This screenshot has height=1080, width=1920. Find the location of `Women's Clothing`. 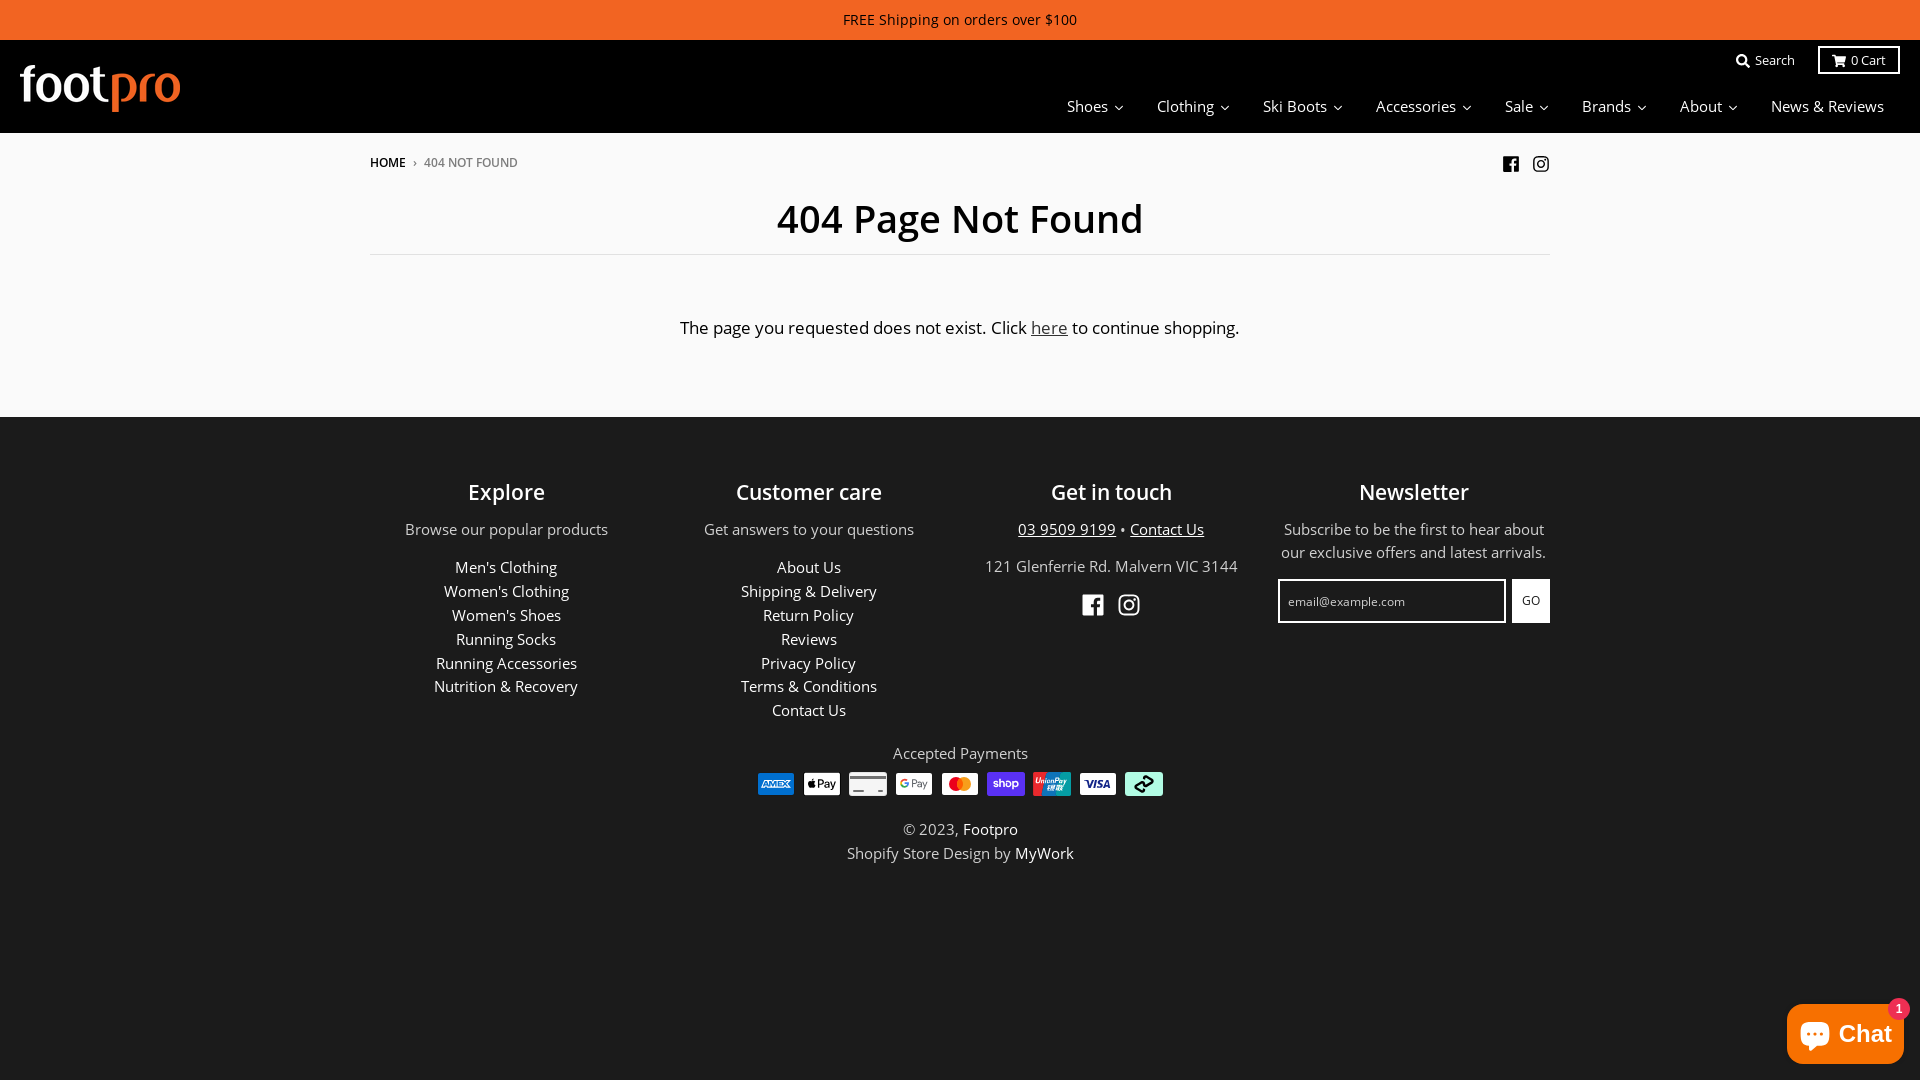

Women's Clothing is located at coordinates (506, 591).